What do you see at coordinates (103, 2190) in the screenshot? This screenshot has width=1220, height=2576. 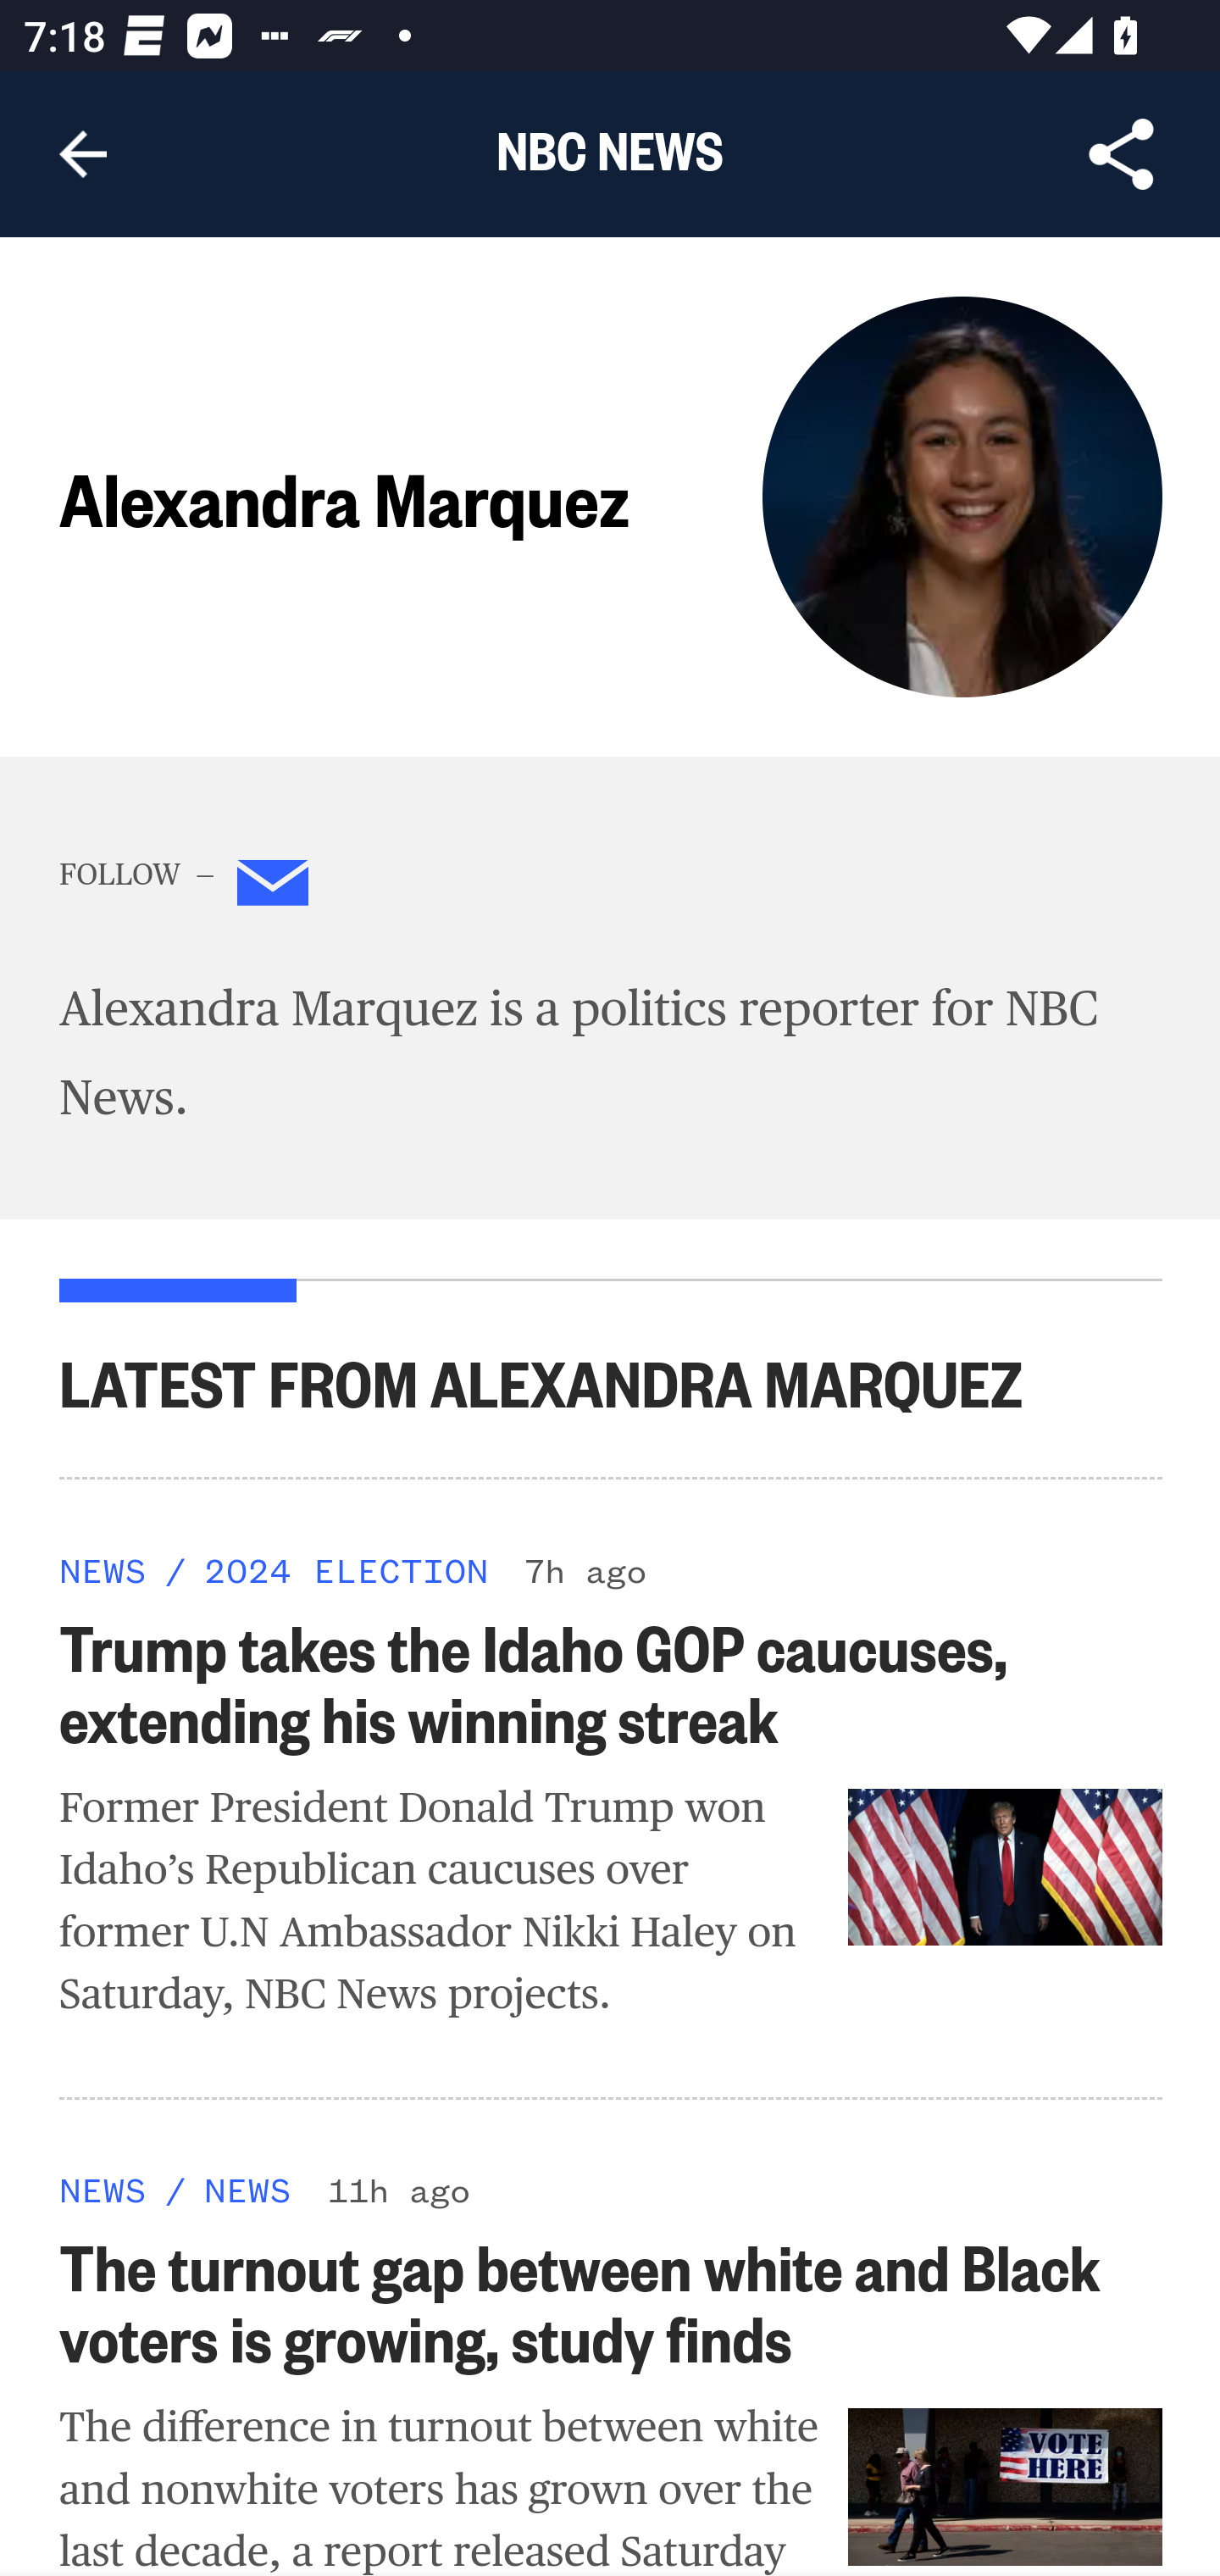 I see `NEWS NEWS NEWS` at bounding box center [103, 2190].